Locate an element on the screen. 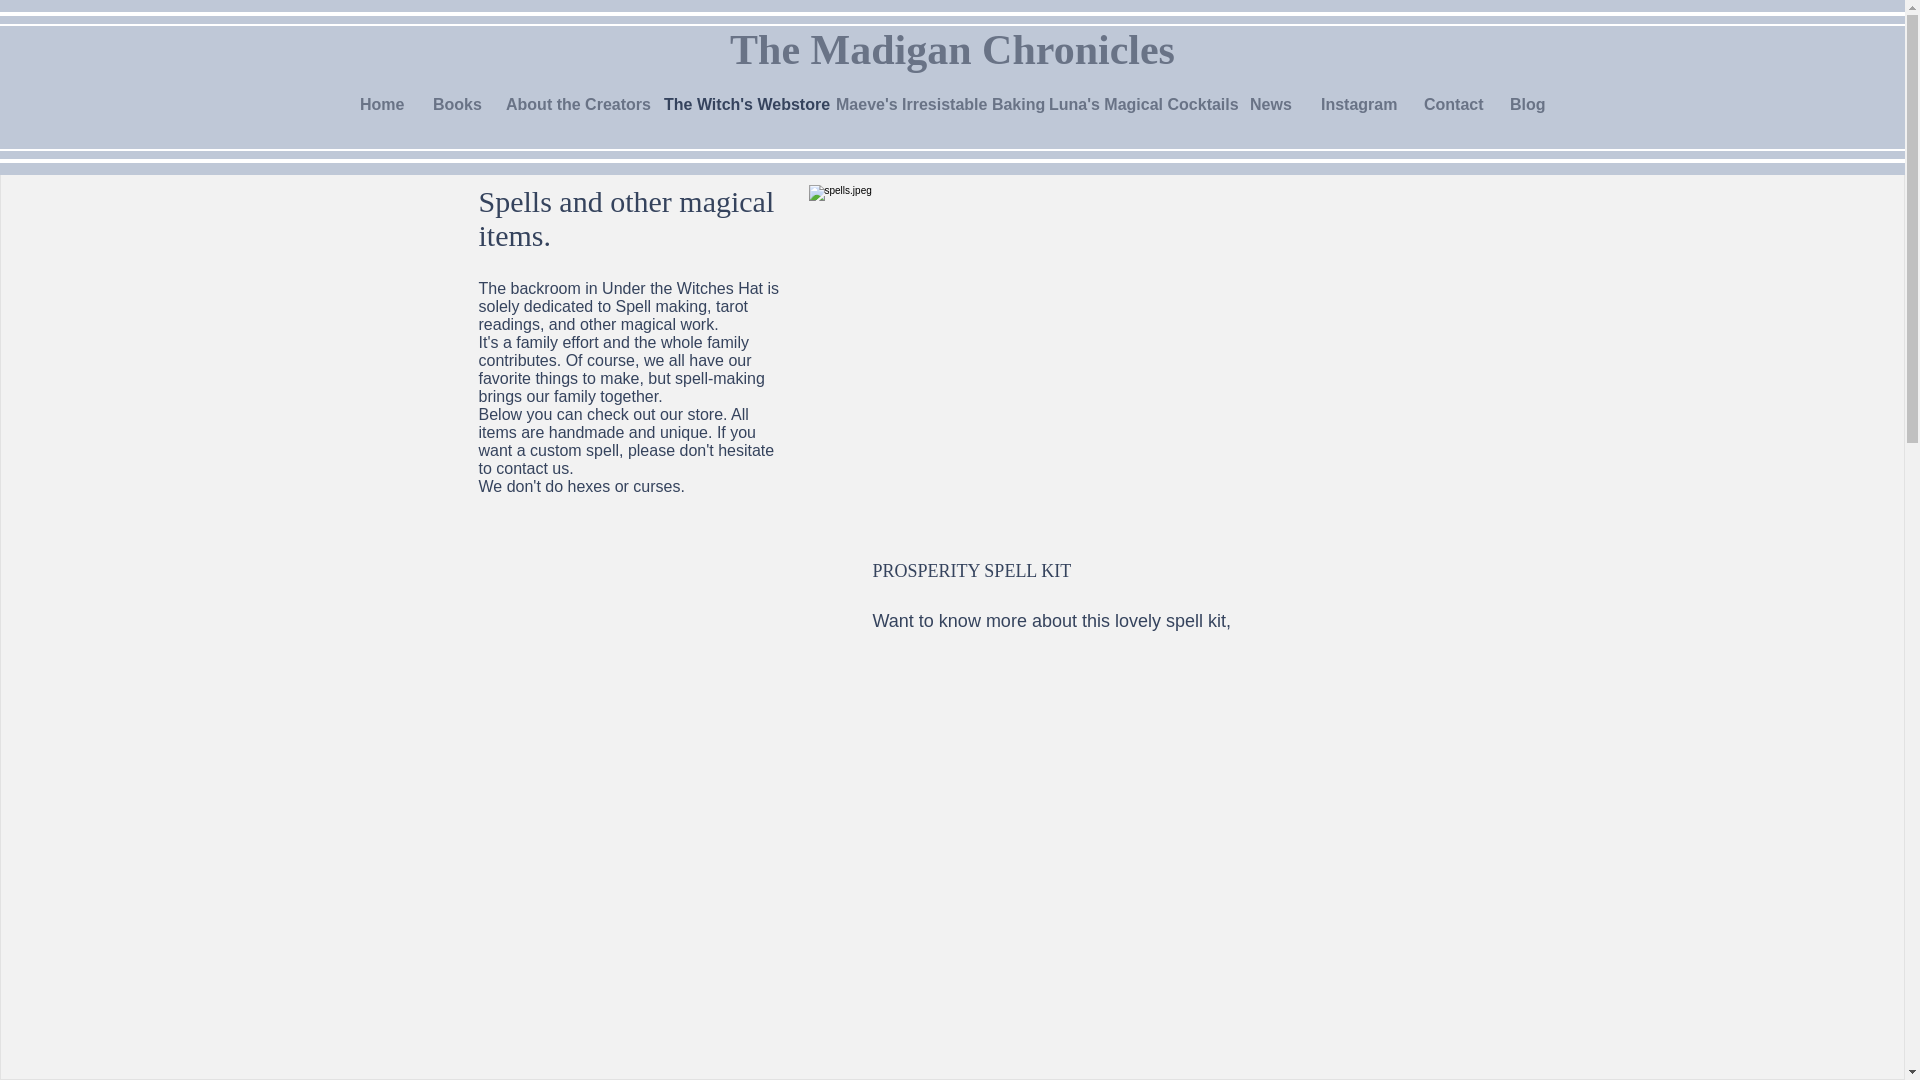 The width and height of the screenshot is (1920, 1080). Contact is located at coordinates (1452, 104).